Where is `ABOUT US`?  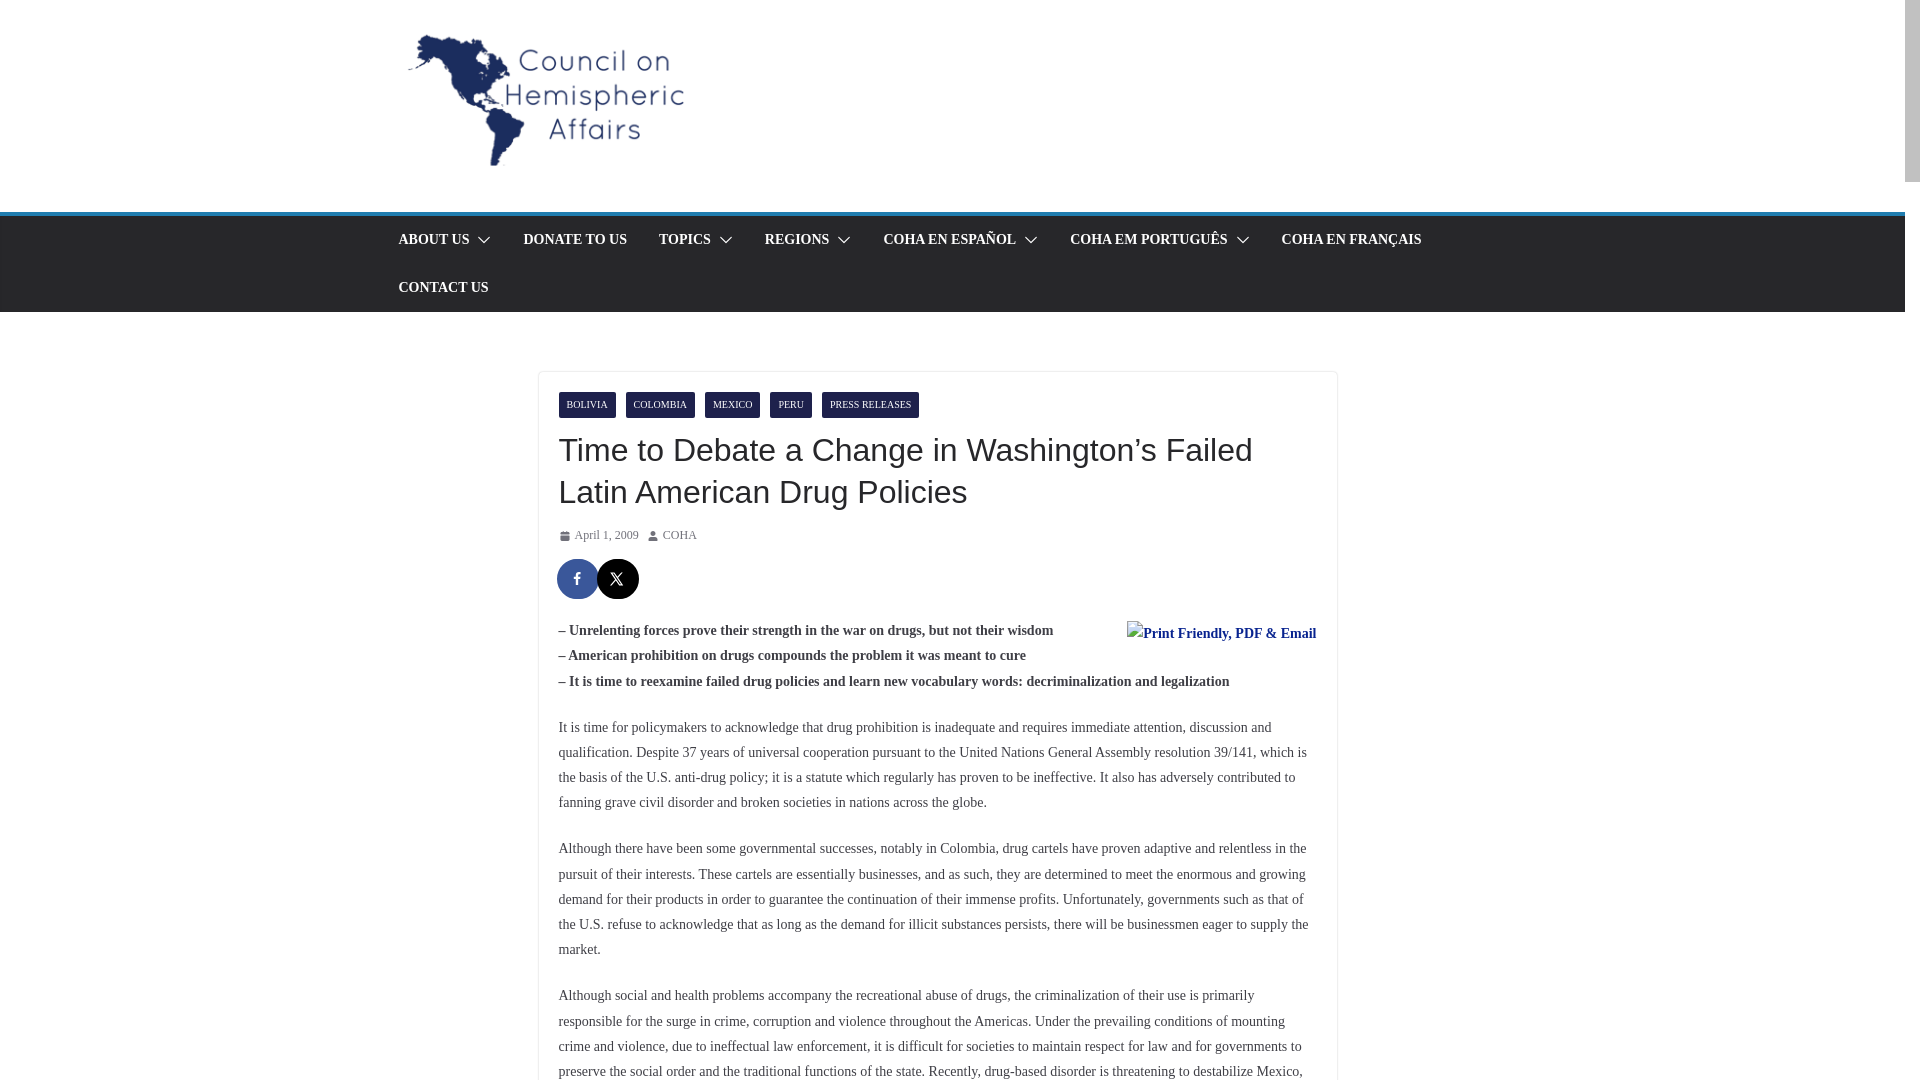 ABOUT US is located at coordinates (432, 239).